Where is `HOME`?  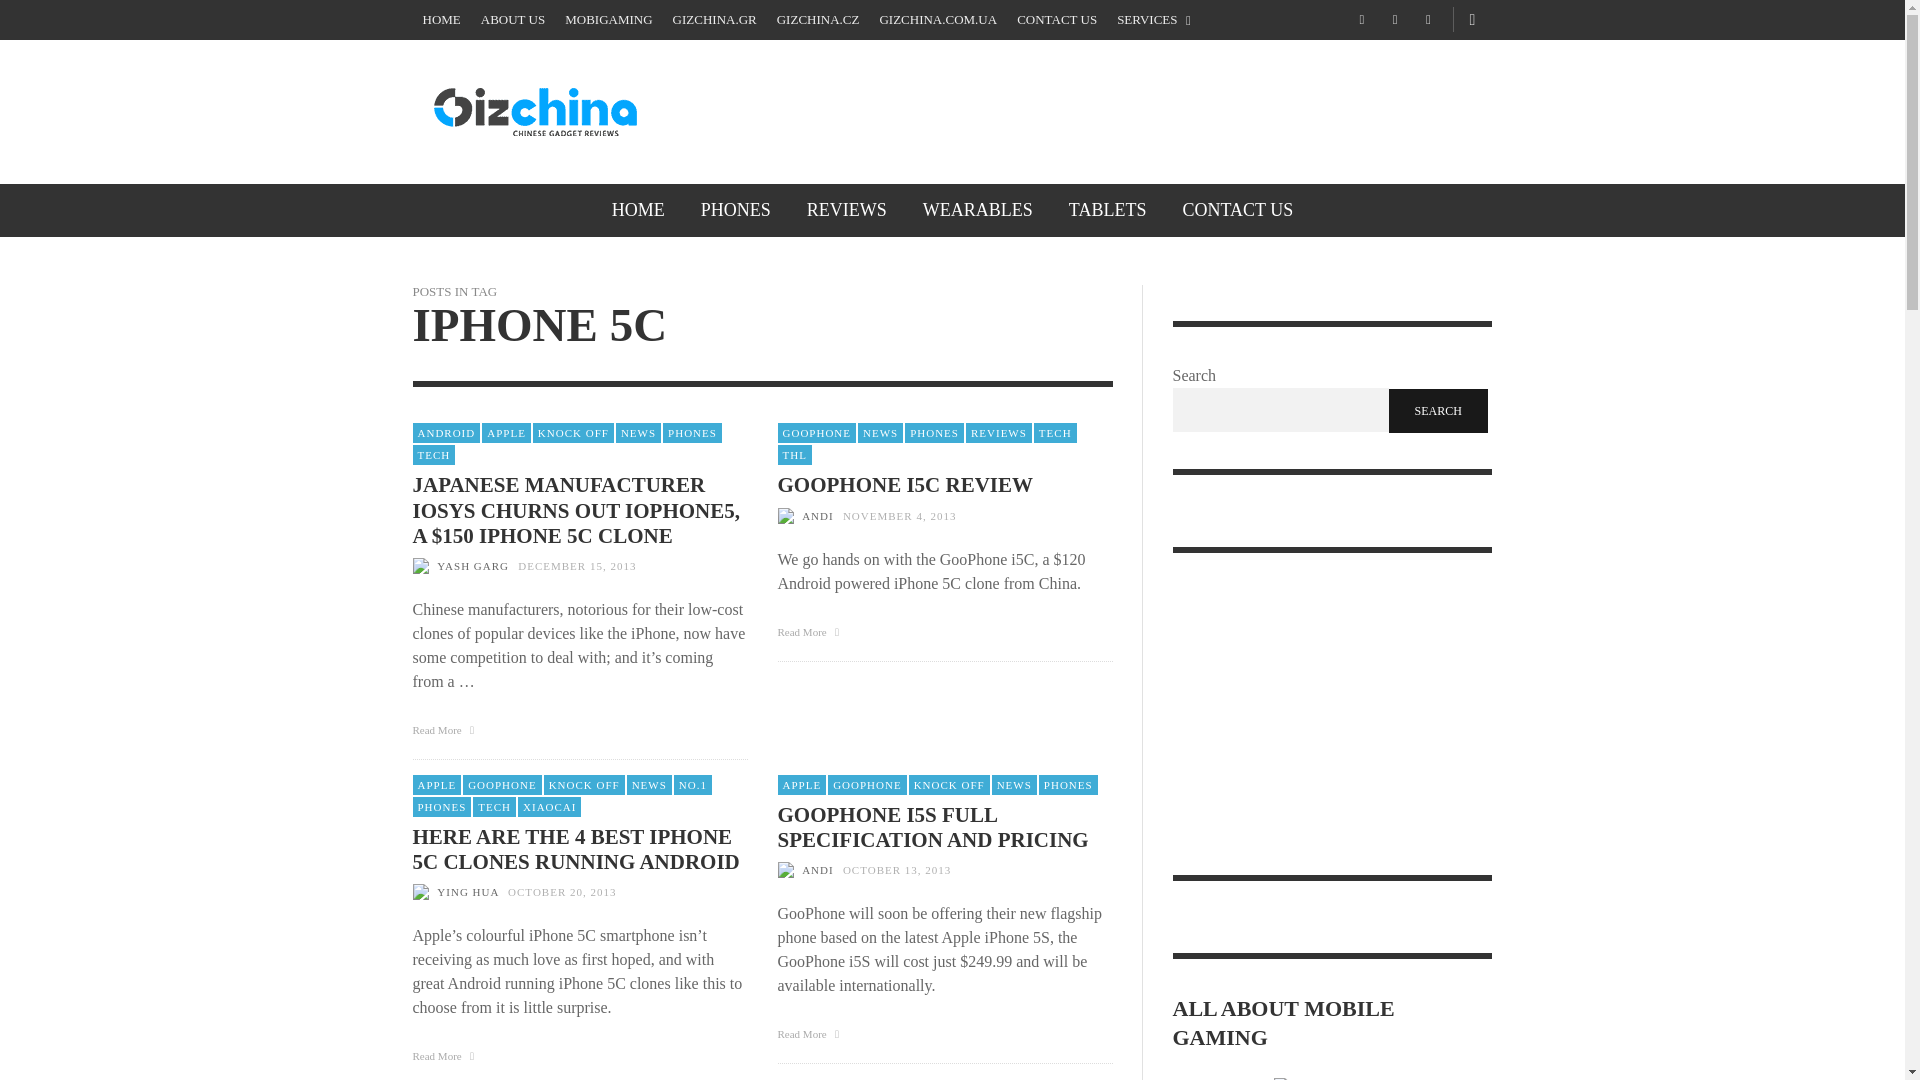
HOME is located at coordinates (441, 20).